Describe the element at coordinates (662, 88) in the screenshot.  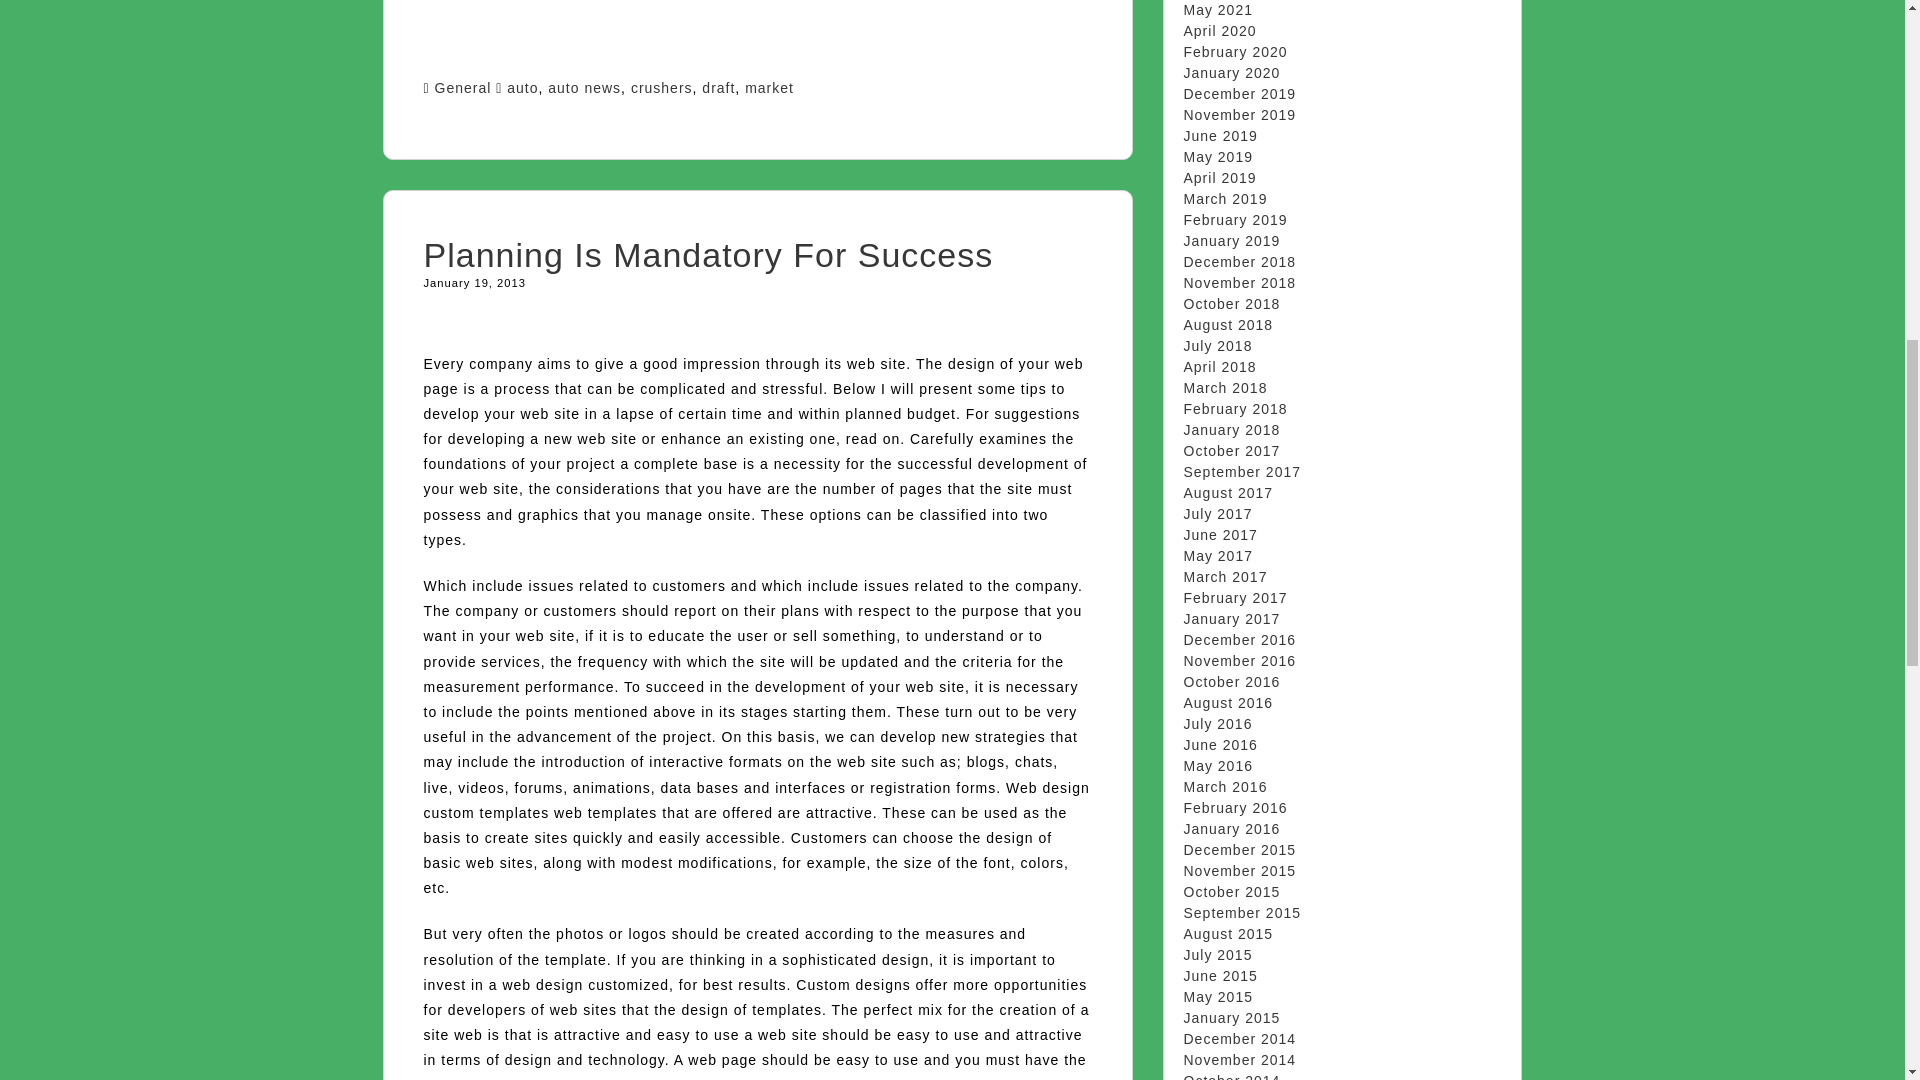
I see `crushers` at that location.